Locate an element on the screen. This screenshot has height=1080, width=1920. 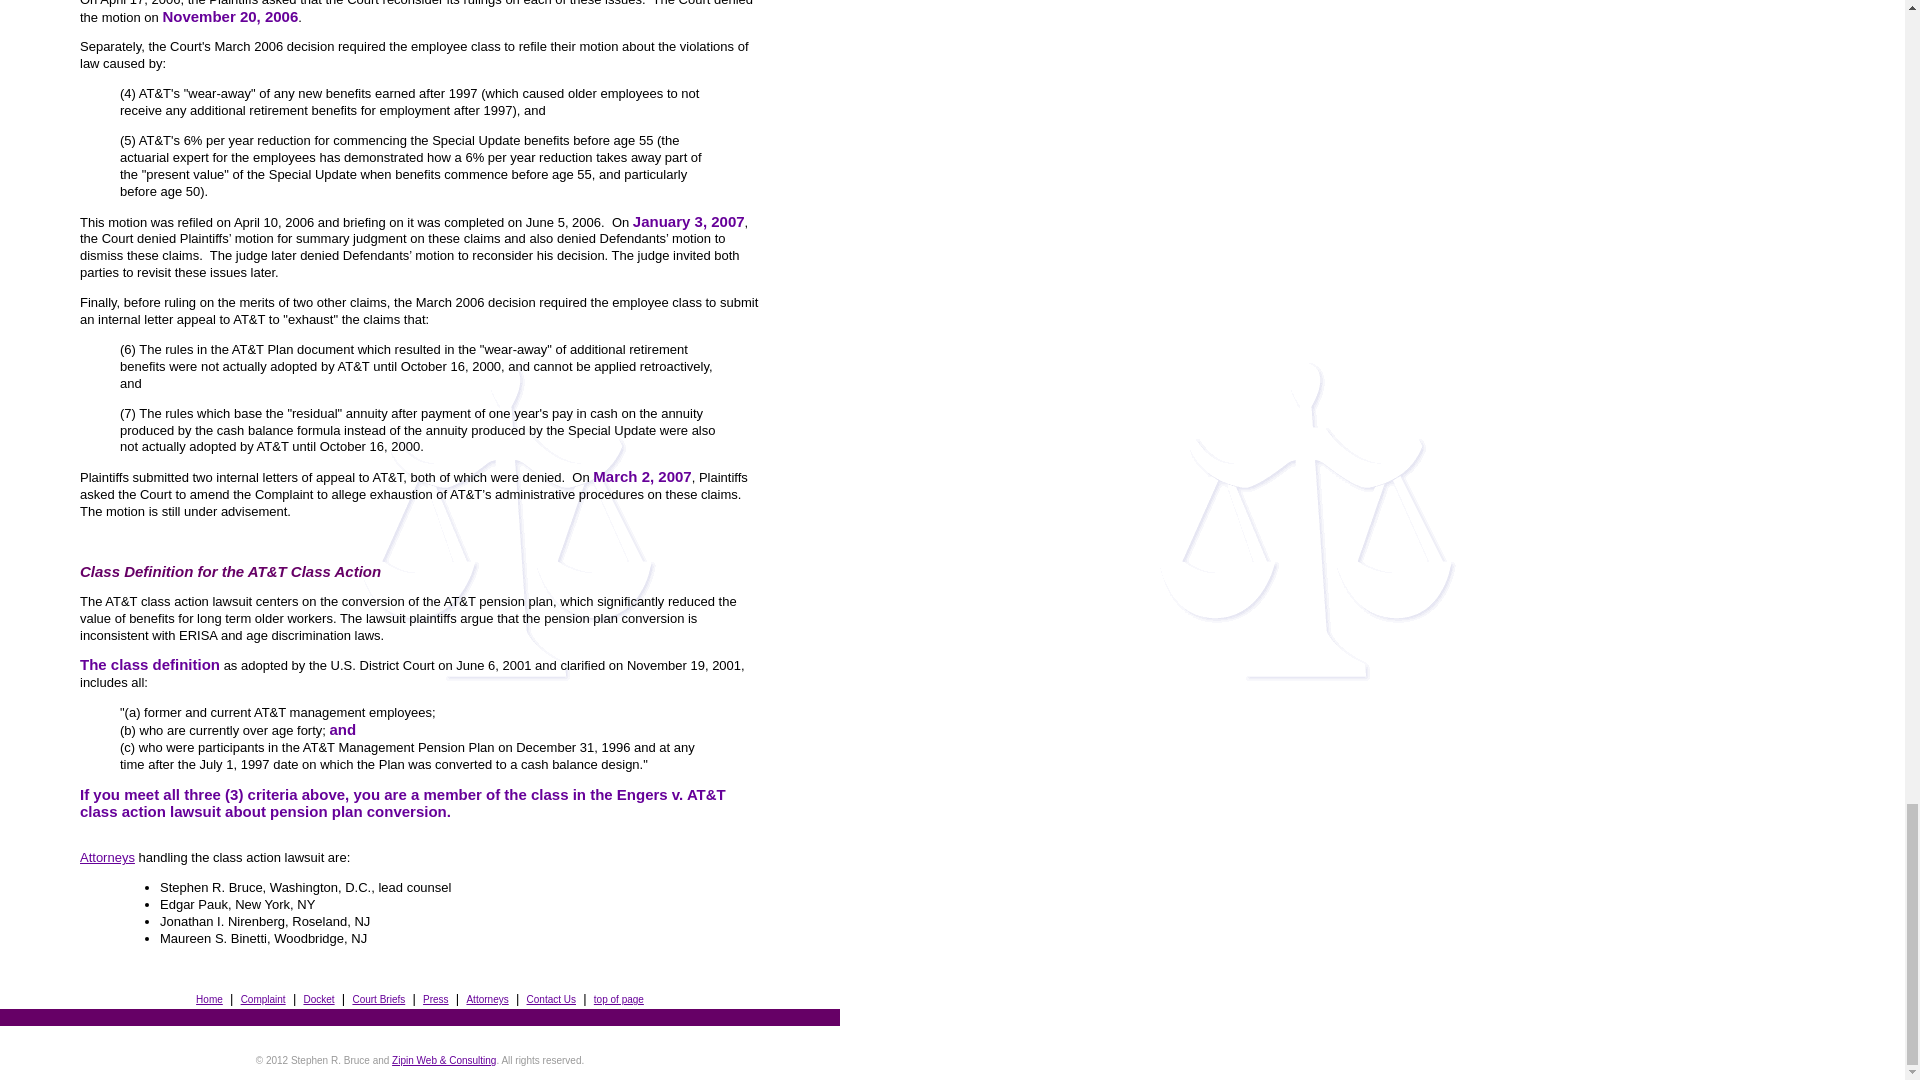
top of page is located at coordinates (618, 999).